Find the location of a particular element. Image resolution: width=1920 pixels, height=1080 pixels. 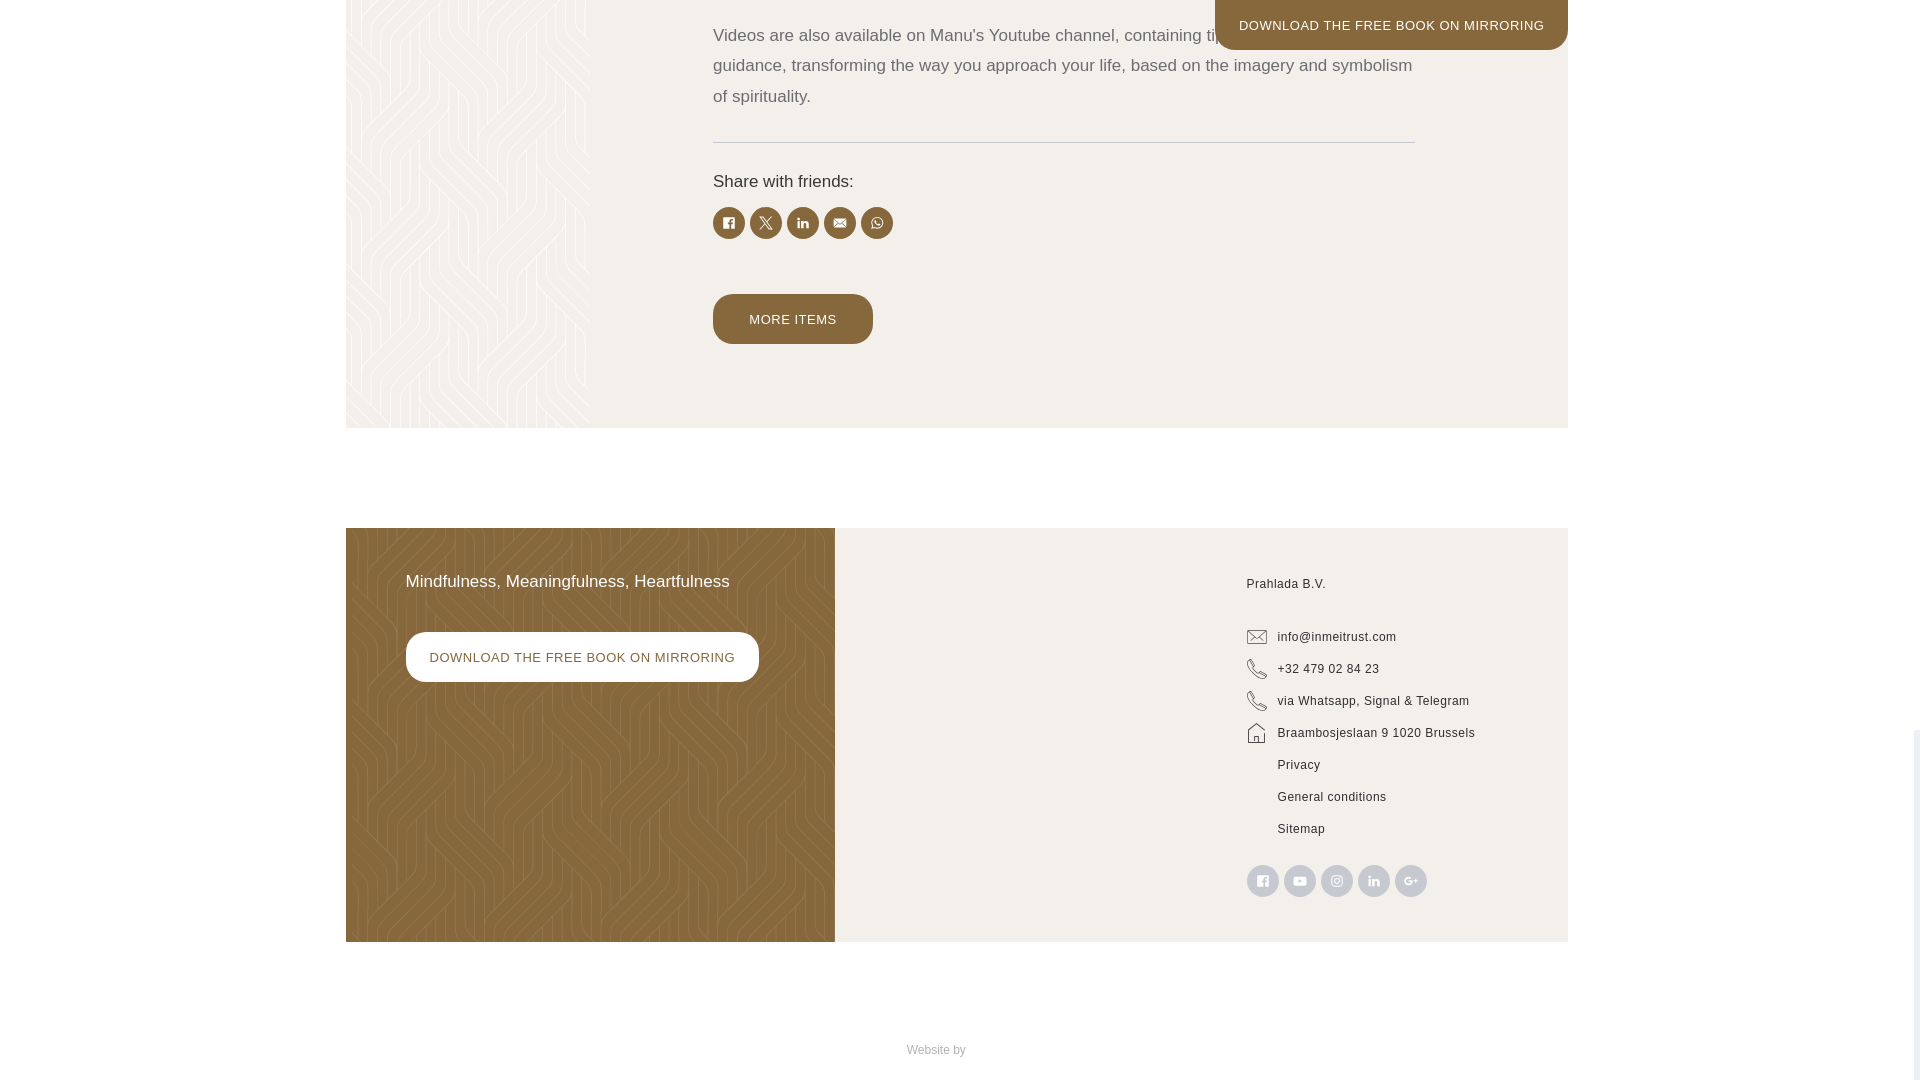

MORE ITEMS is located at coordinates (792, 318).